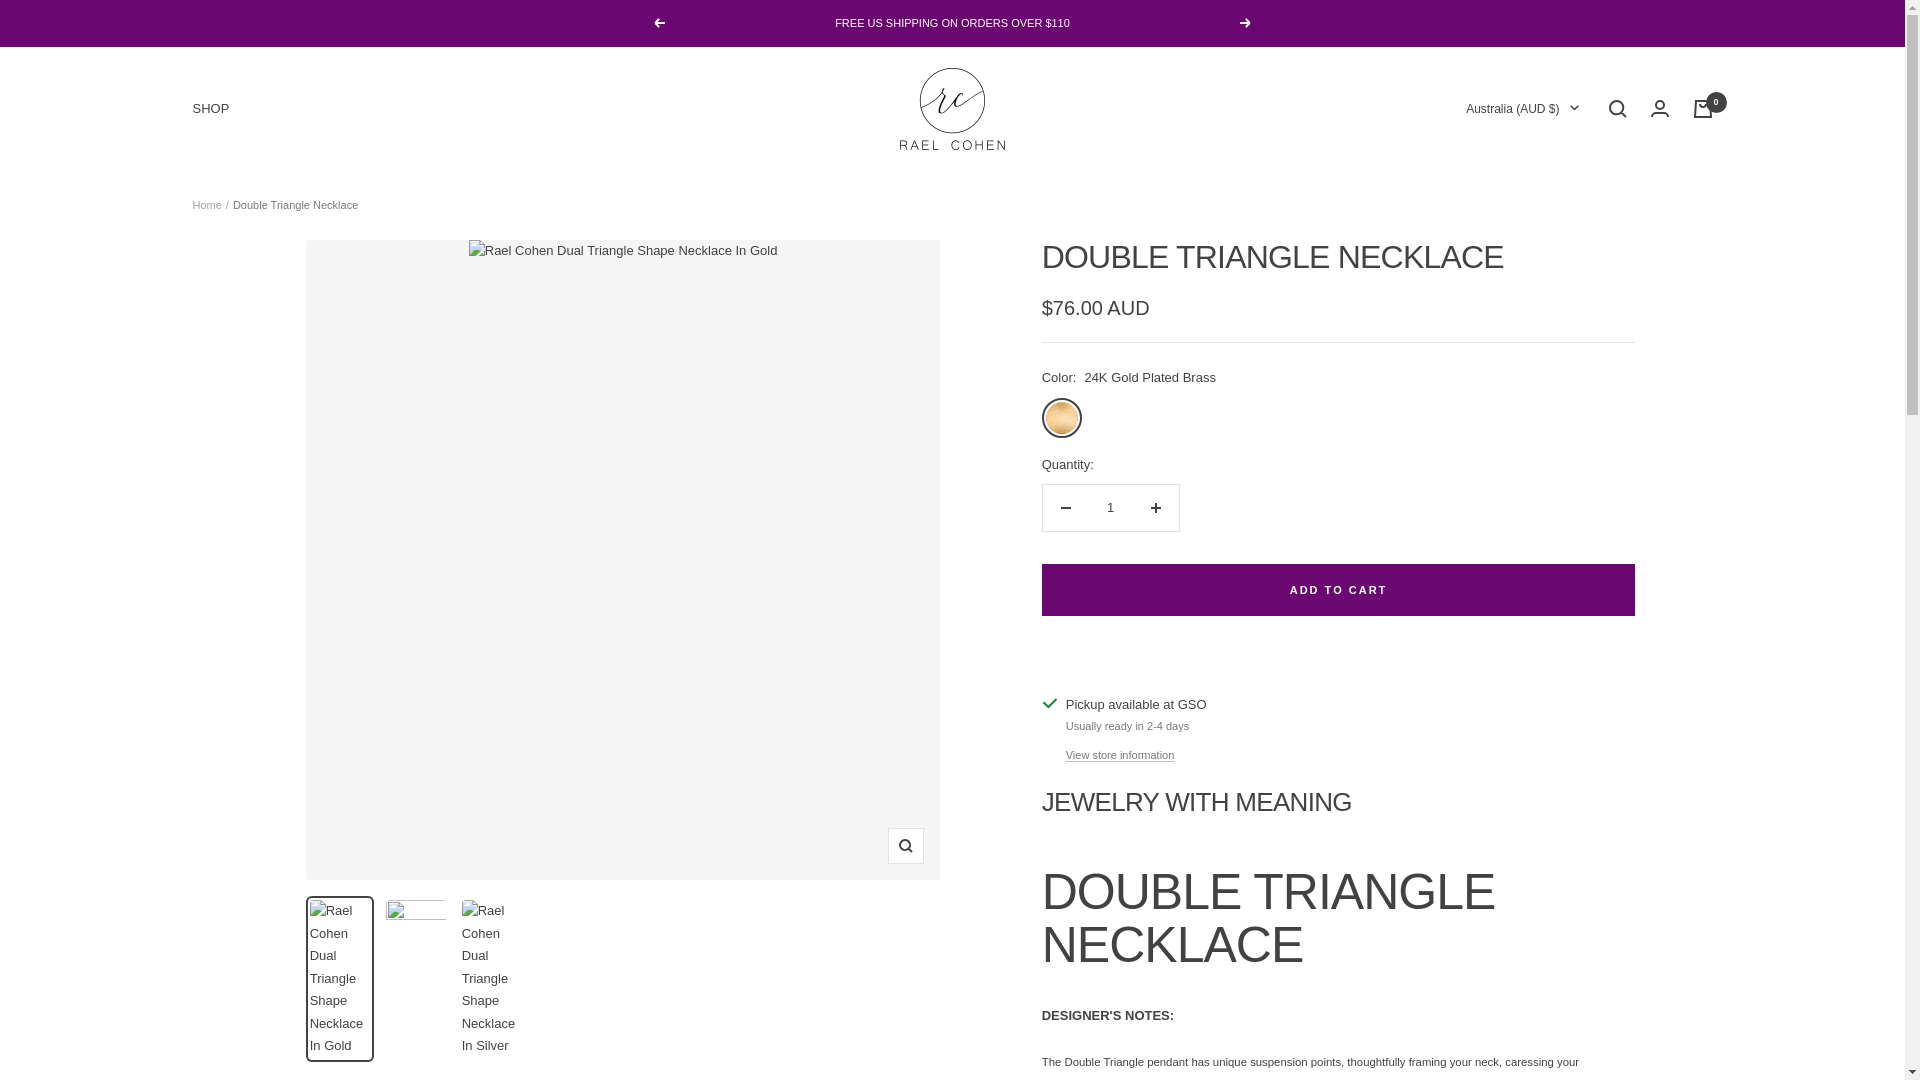  Describe the element at coordinates (952, 109) in the screenshot. I see `Rael Cohen Jewelry` at that location.